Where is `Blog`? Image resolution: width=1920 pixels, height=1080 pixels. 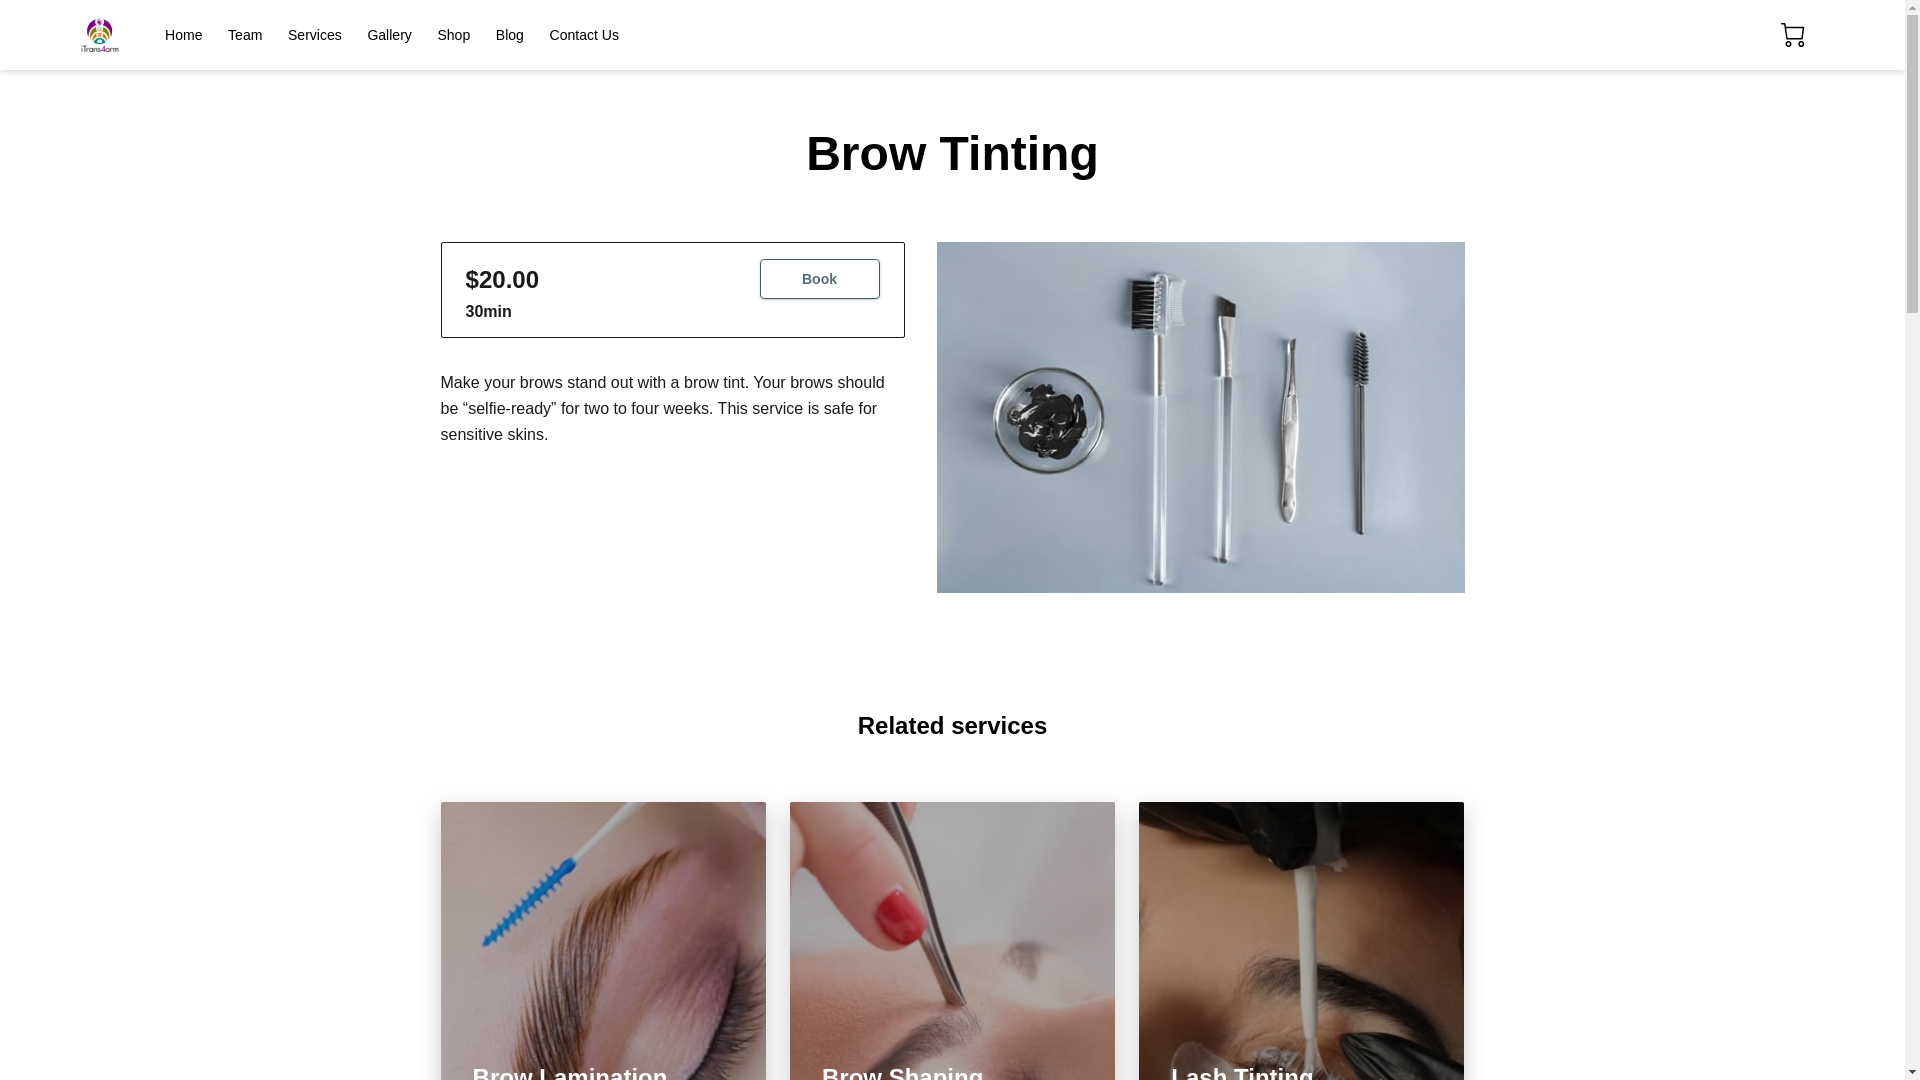
Blog is located at coordinates (510, 36).